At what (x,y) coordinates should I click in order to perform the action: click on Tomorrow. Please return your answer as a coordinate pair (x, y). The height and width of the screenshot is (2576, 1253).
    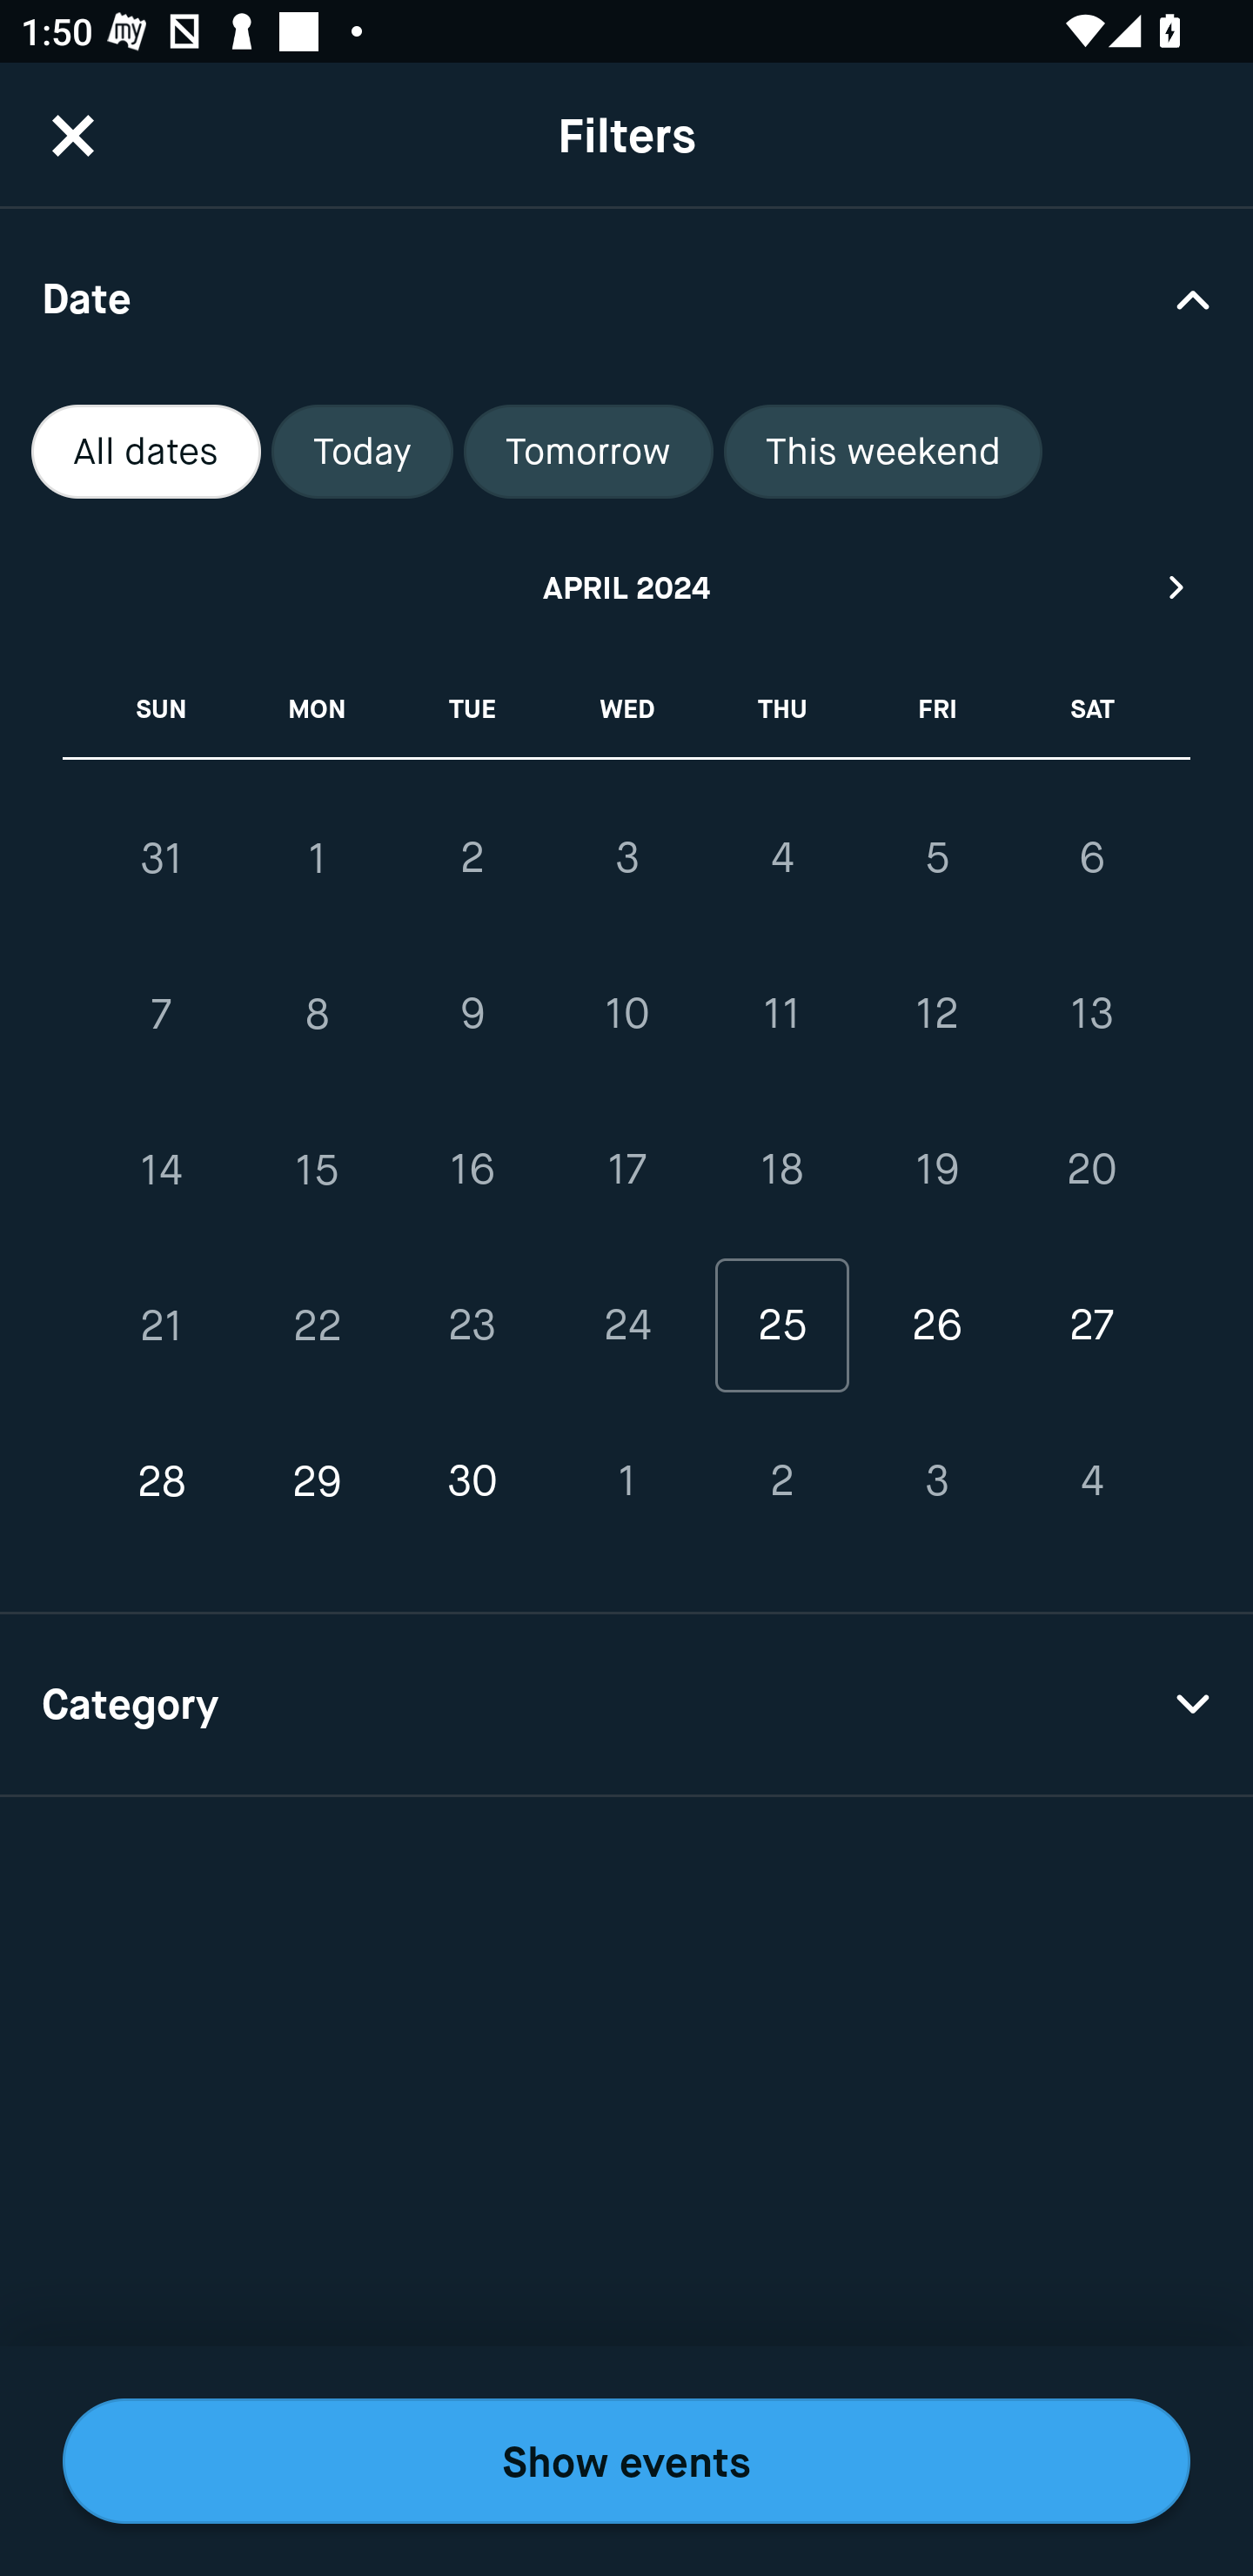
    Looking at the image, I should click on (588, 452).